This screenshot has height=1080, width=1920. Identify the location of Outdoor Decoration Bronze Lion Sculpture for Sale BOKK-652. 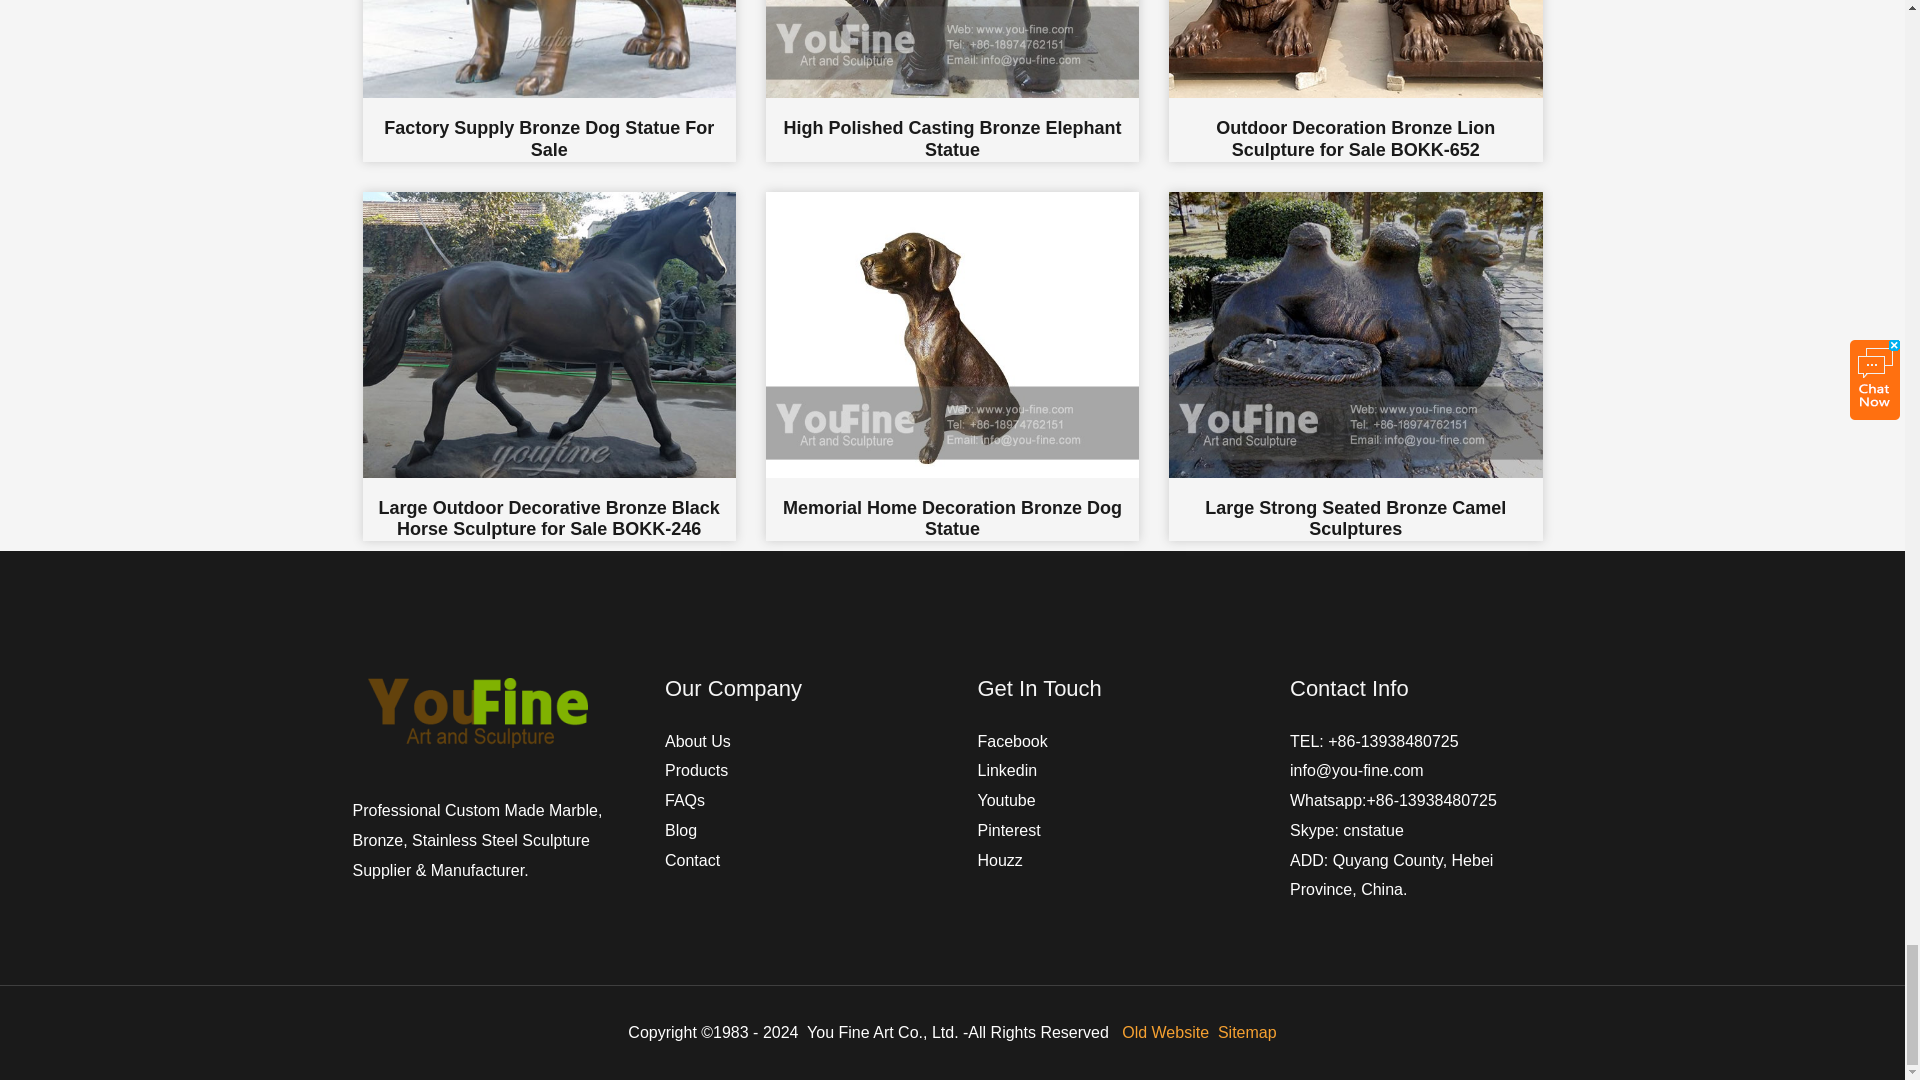
(1355, 80).